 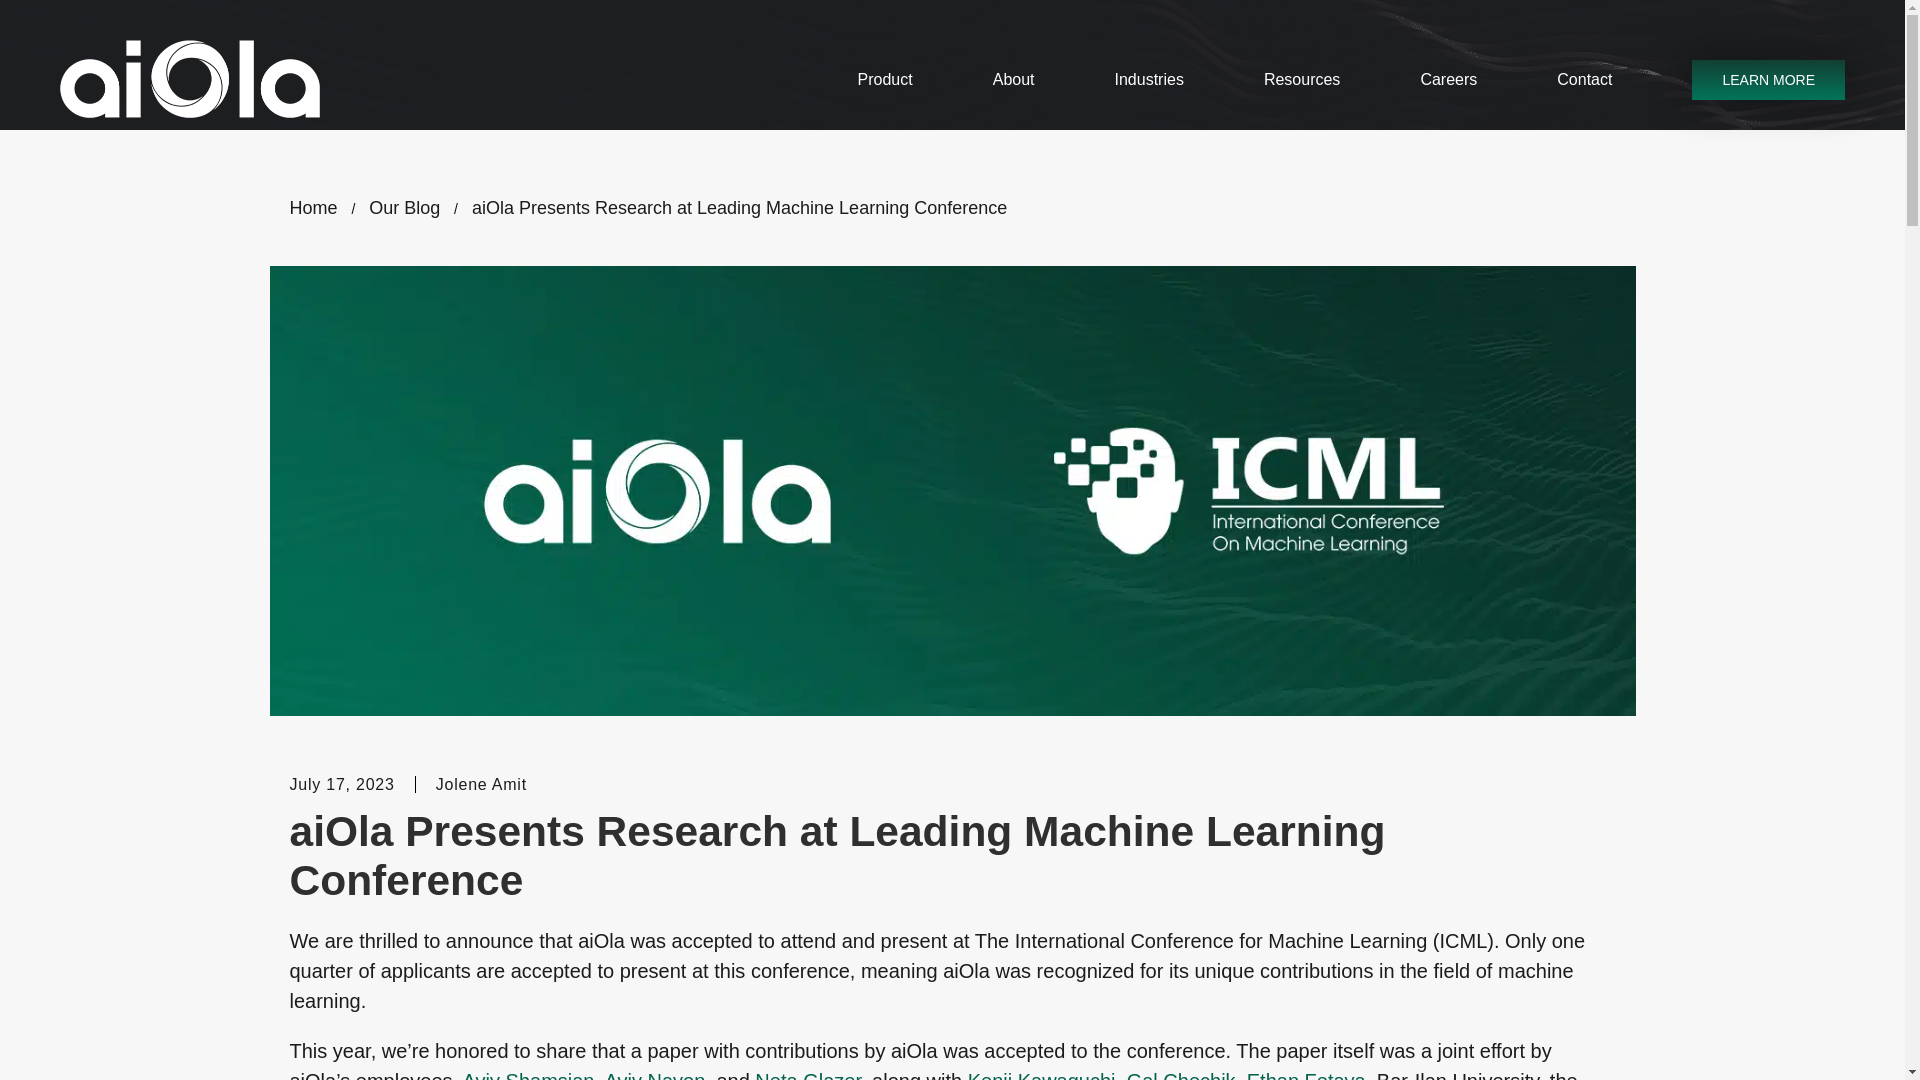 What do you see at coordinates (1182, 1075) in the screenshot?
I see `Gal Chechik` at bounding box center [1182, 1075].